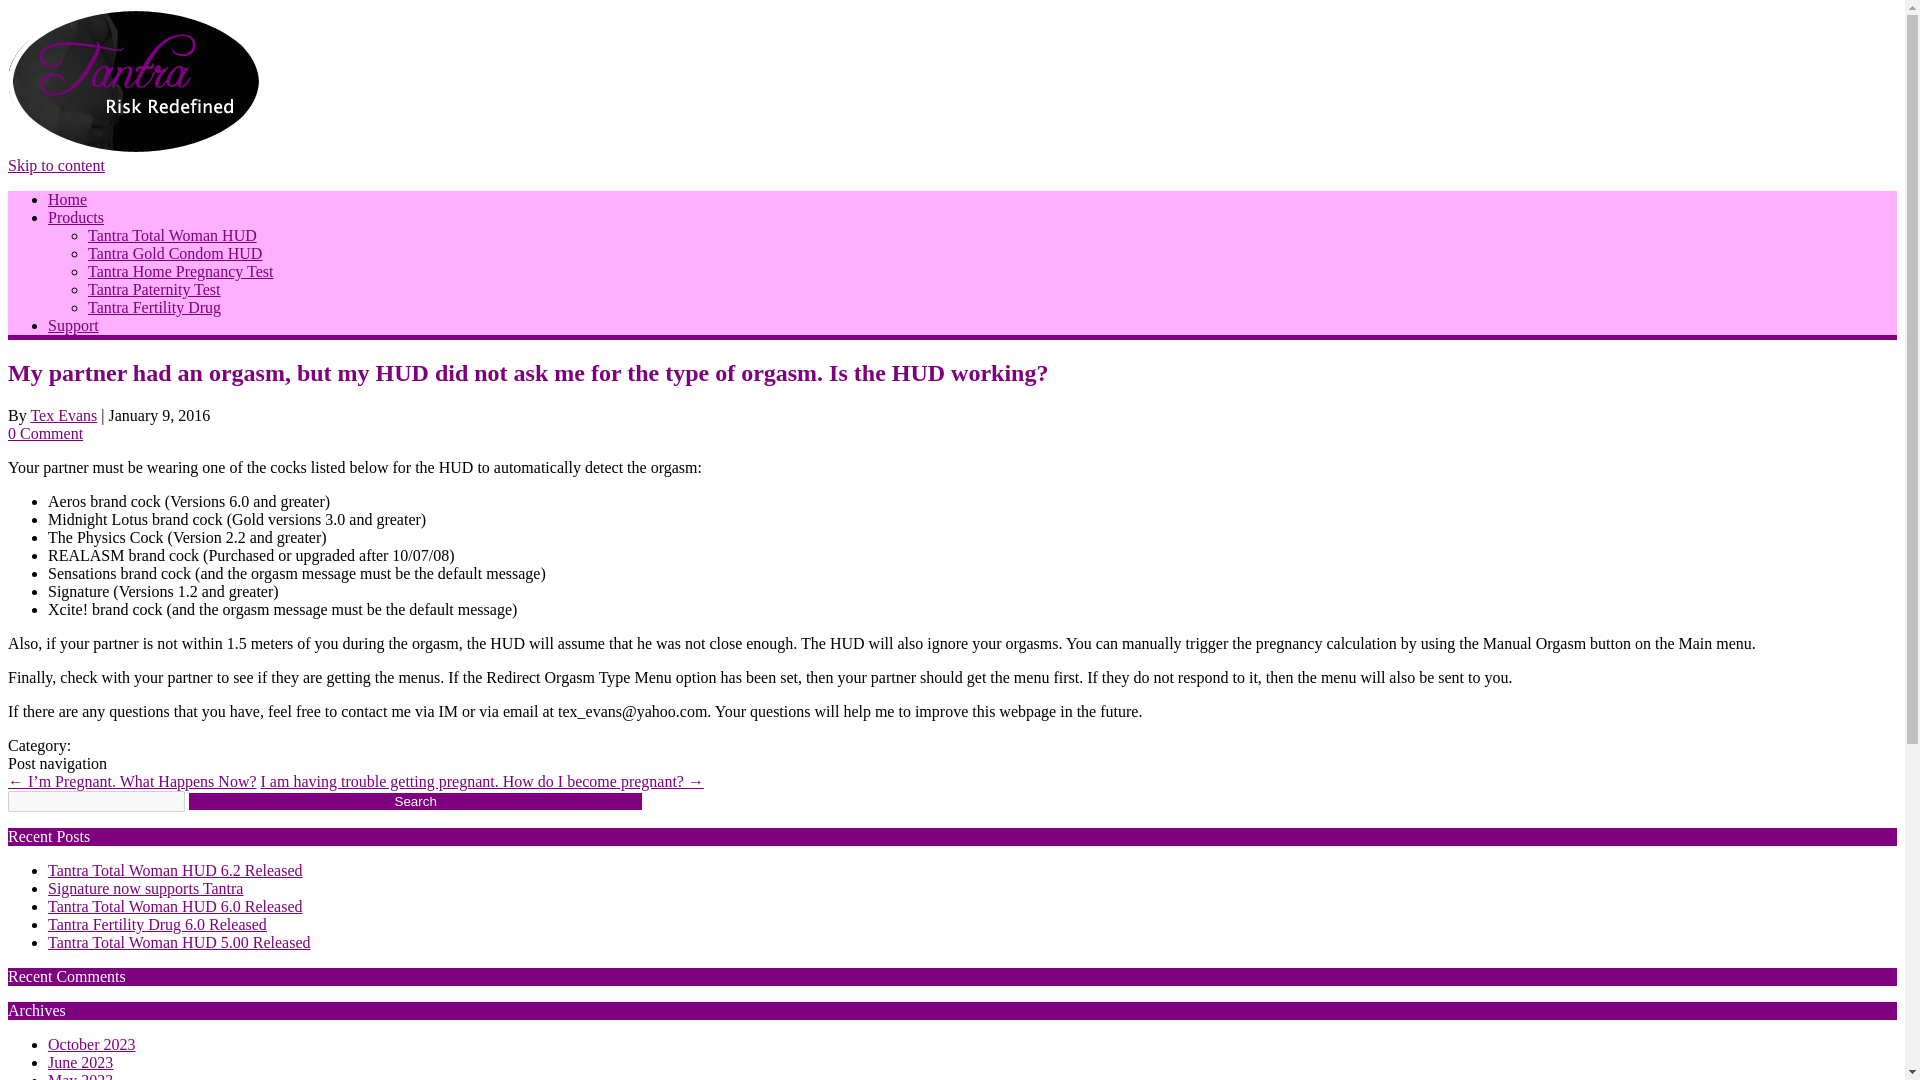  What do you see at coordinates (154, 289) in the screenshot?
I see `Tantra Paternity Test` at bounding box center [154, 289].